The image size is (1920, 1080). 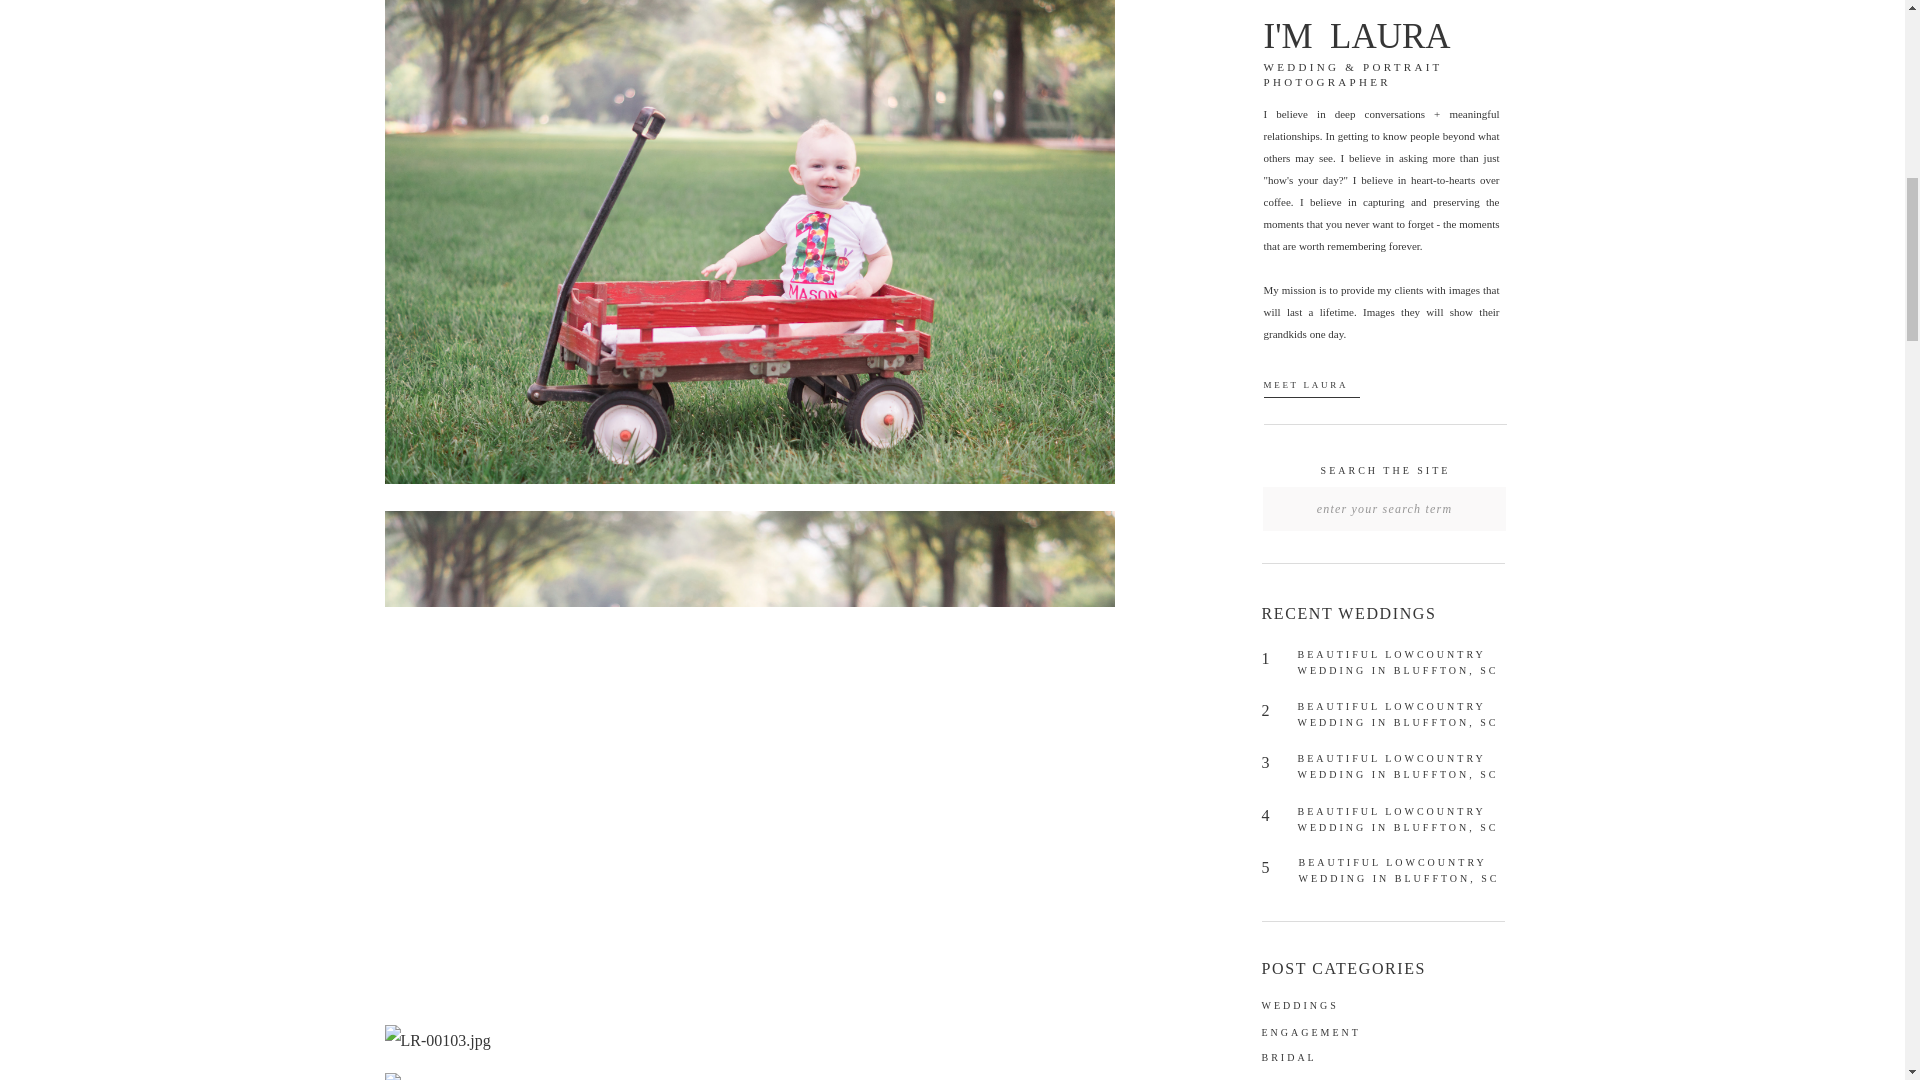 What do you see at coordinates (1335, 1078) in the screenshot?
I see `PERSONAL LIFE` at bounding box center [1335, 1078].